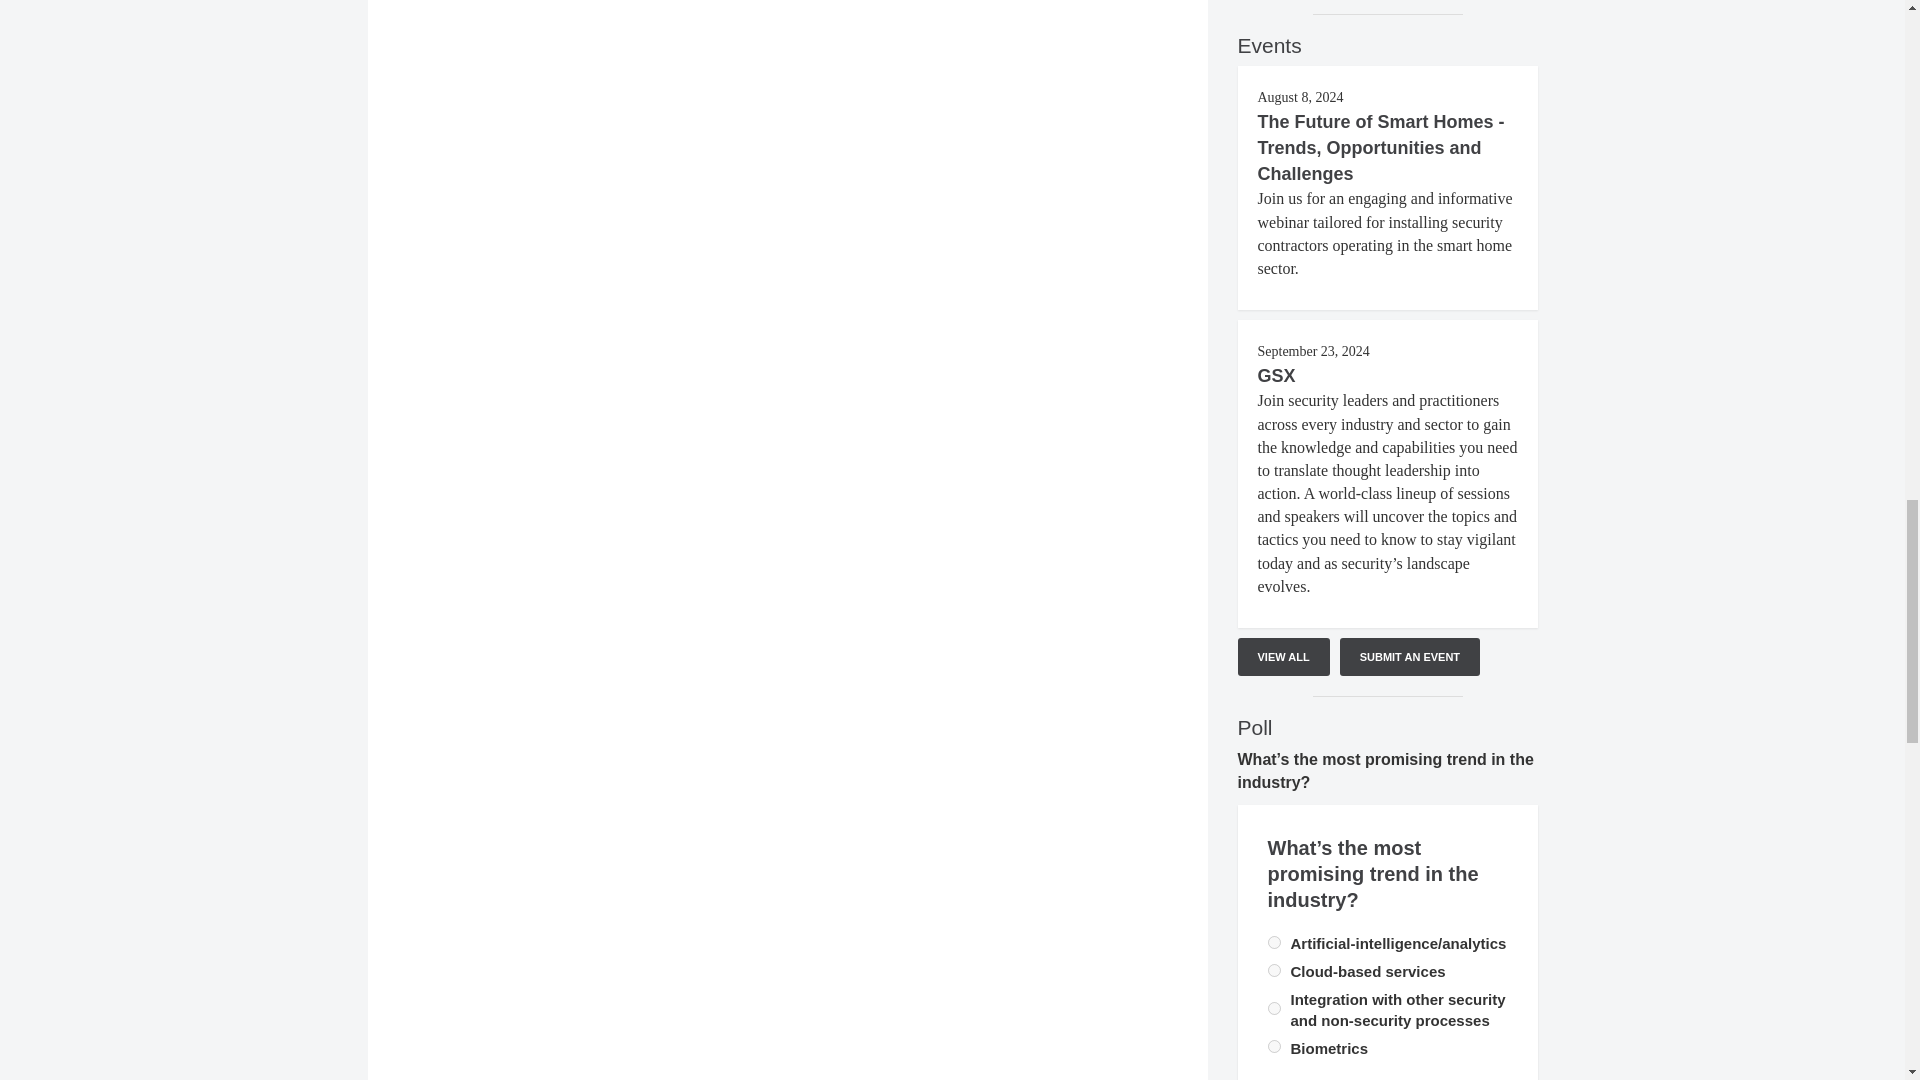  What do you see at coordinates (1274, 1008) in the screenshot?
I see `491` at bounding box center [1274, 1008].